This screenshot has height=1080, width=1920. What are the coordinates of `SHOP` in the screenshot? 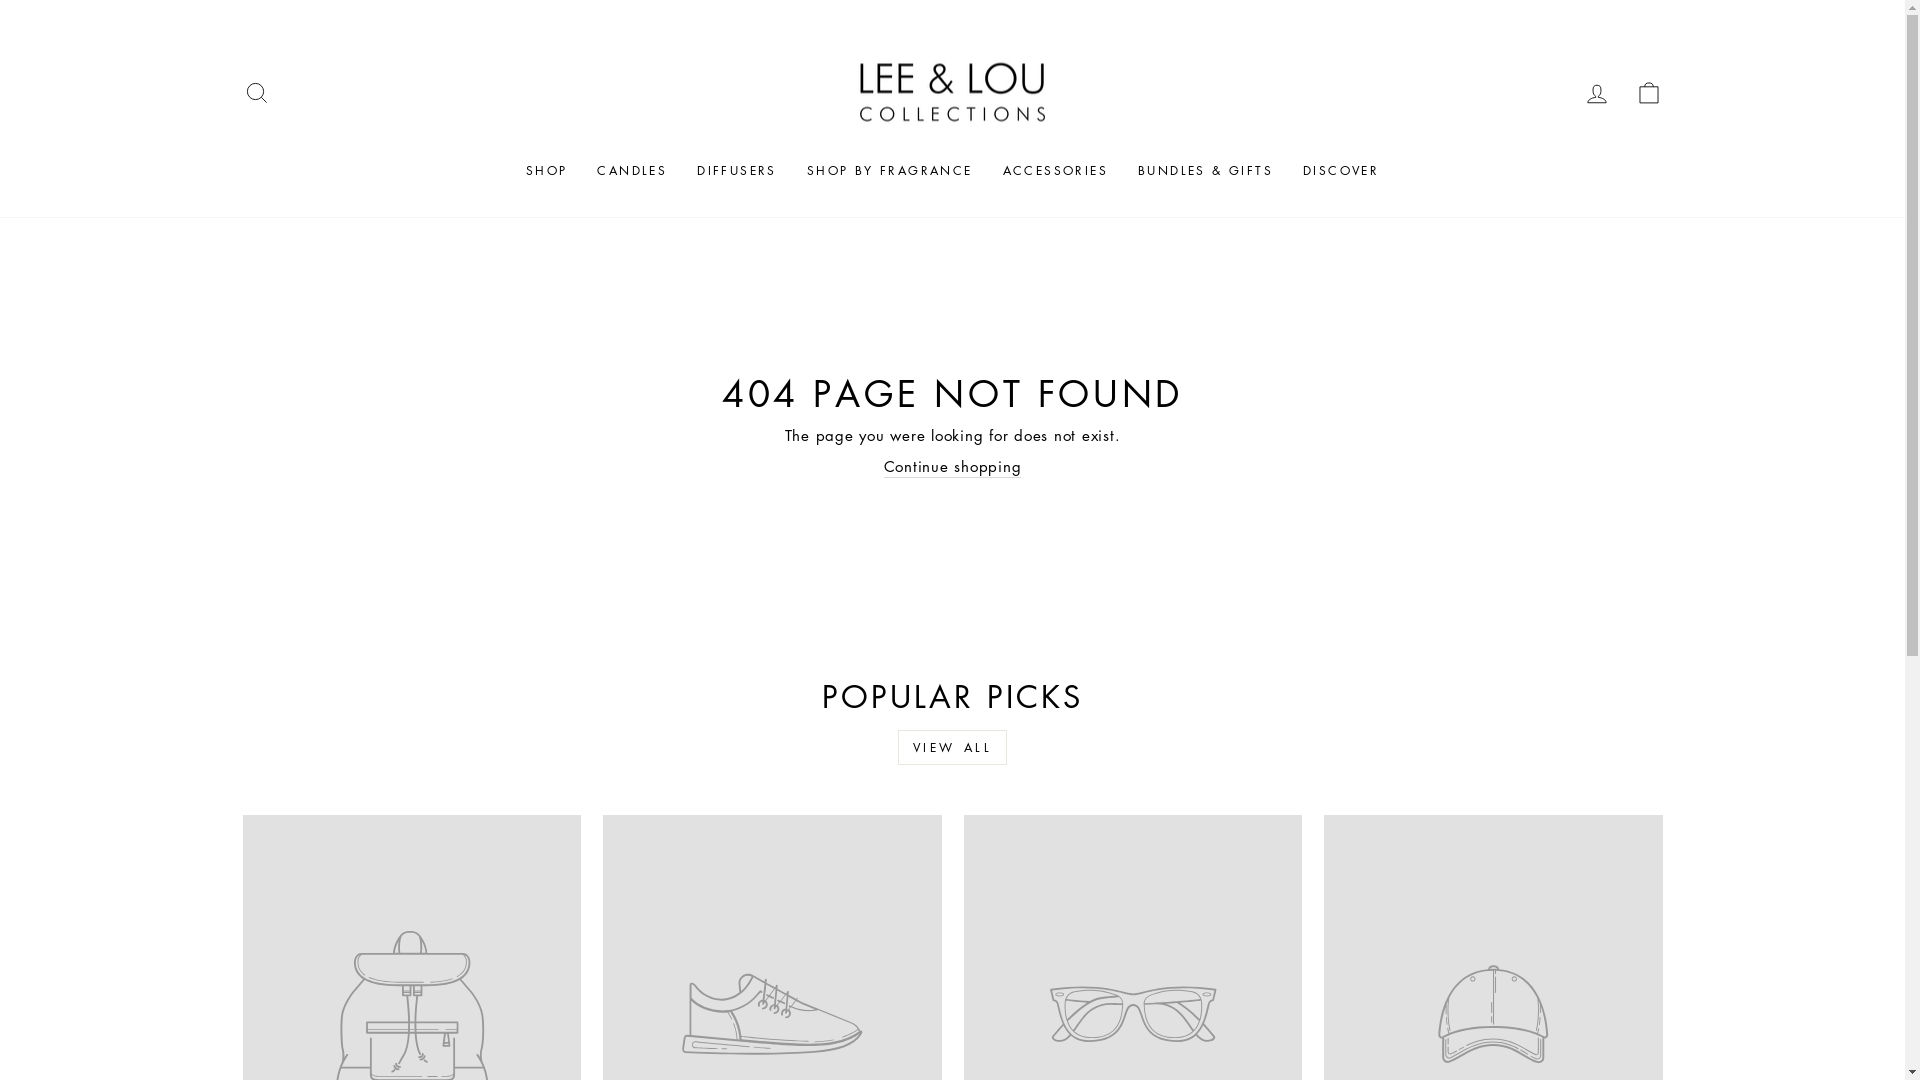 It's located at (547, 170).